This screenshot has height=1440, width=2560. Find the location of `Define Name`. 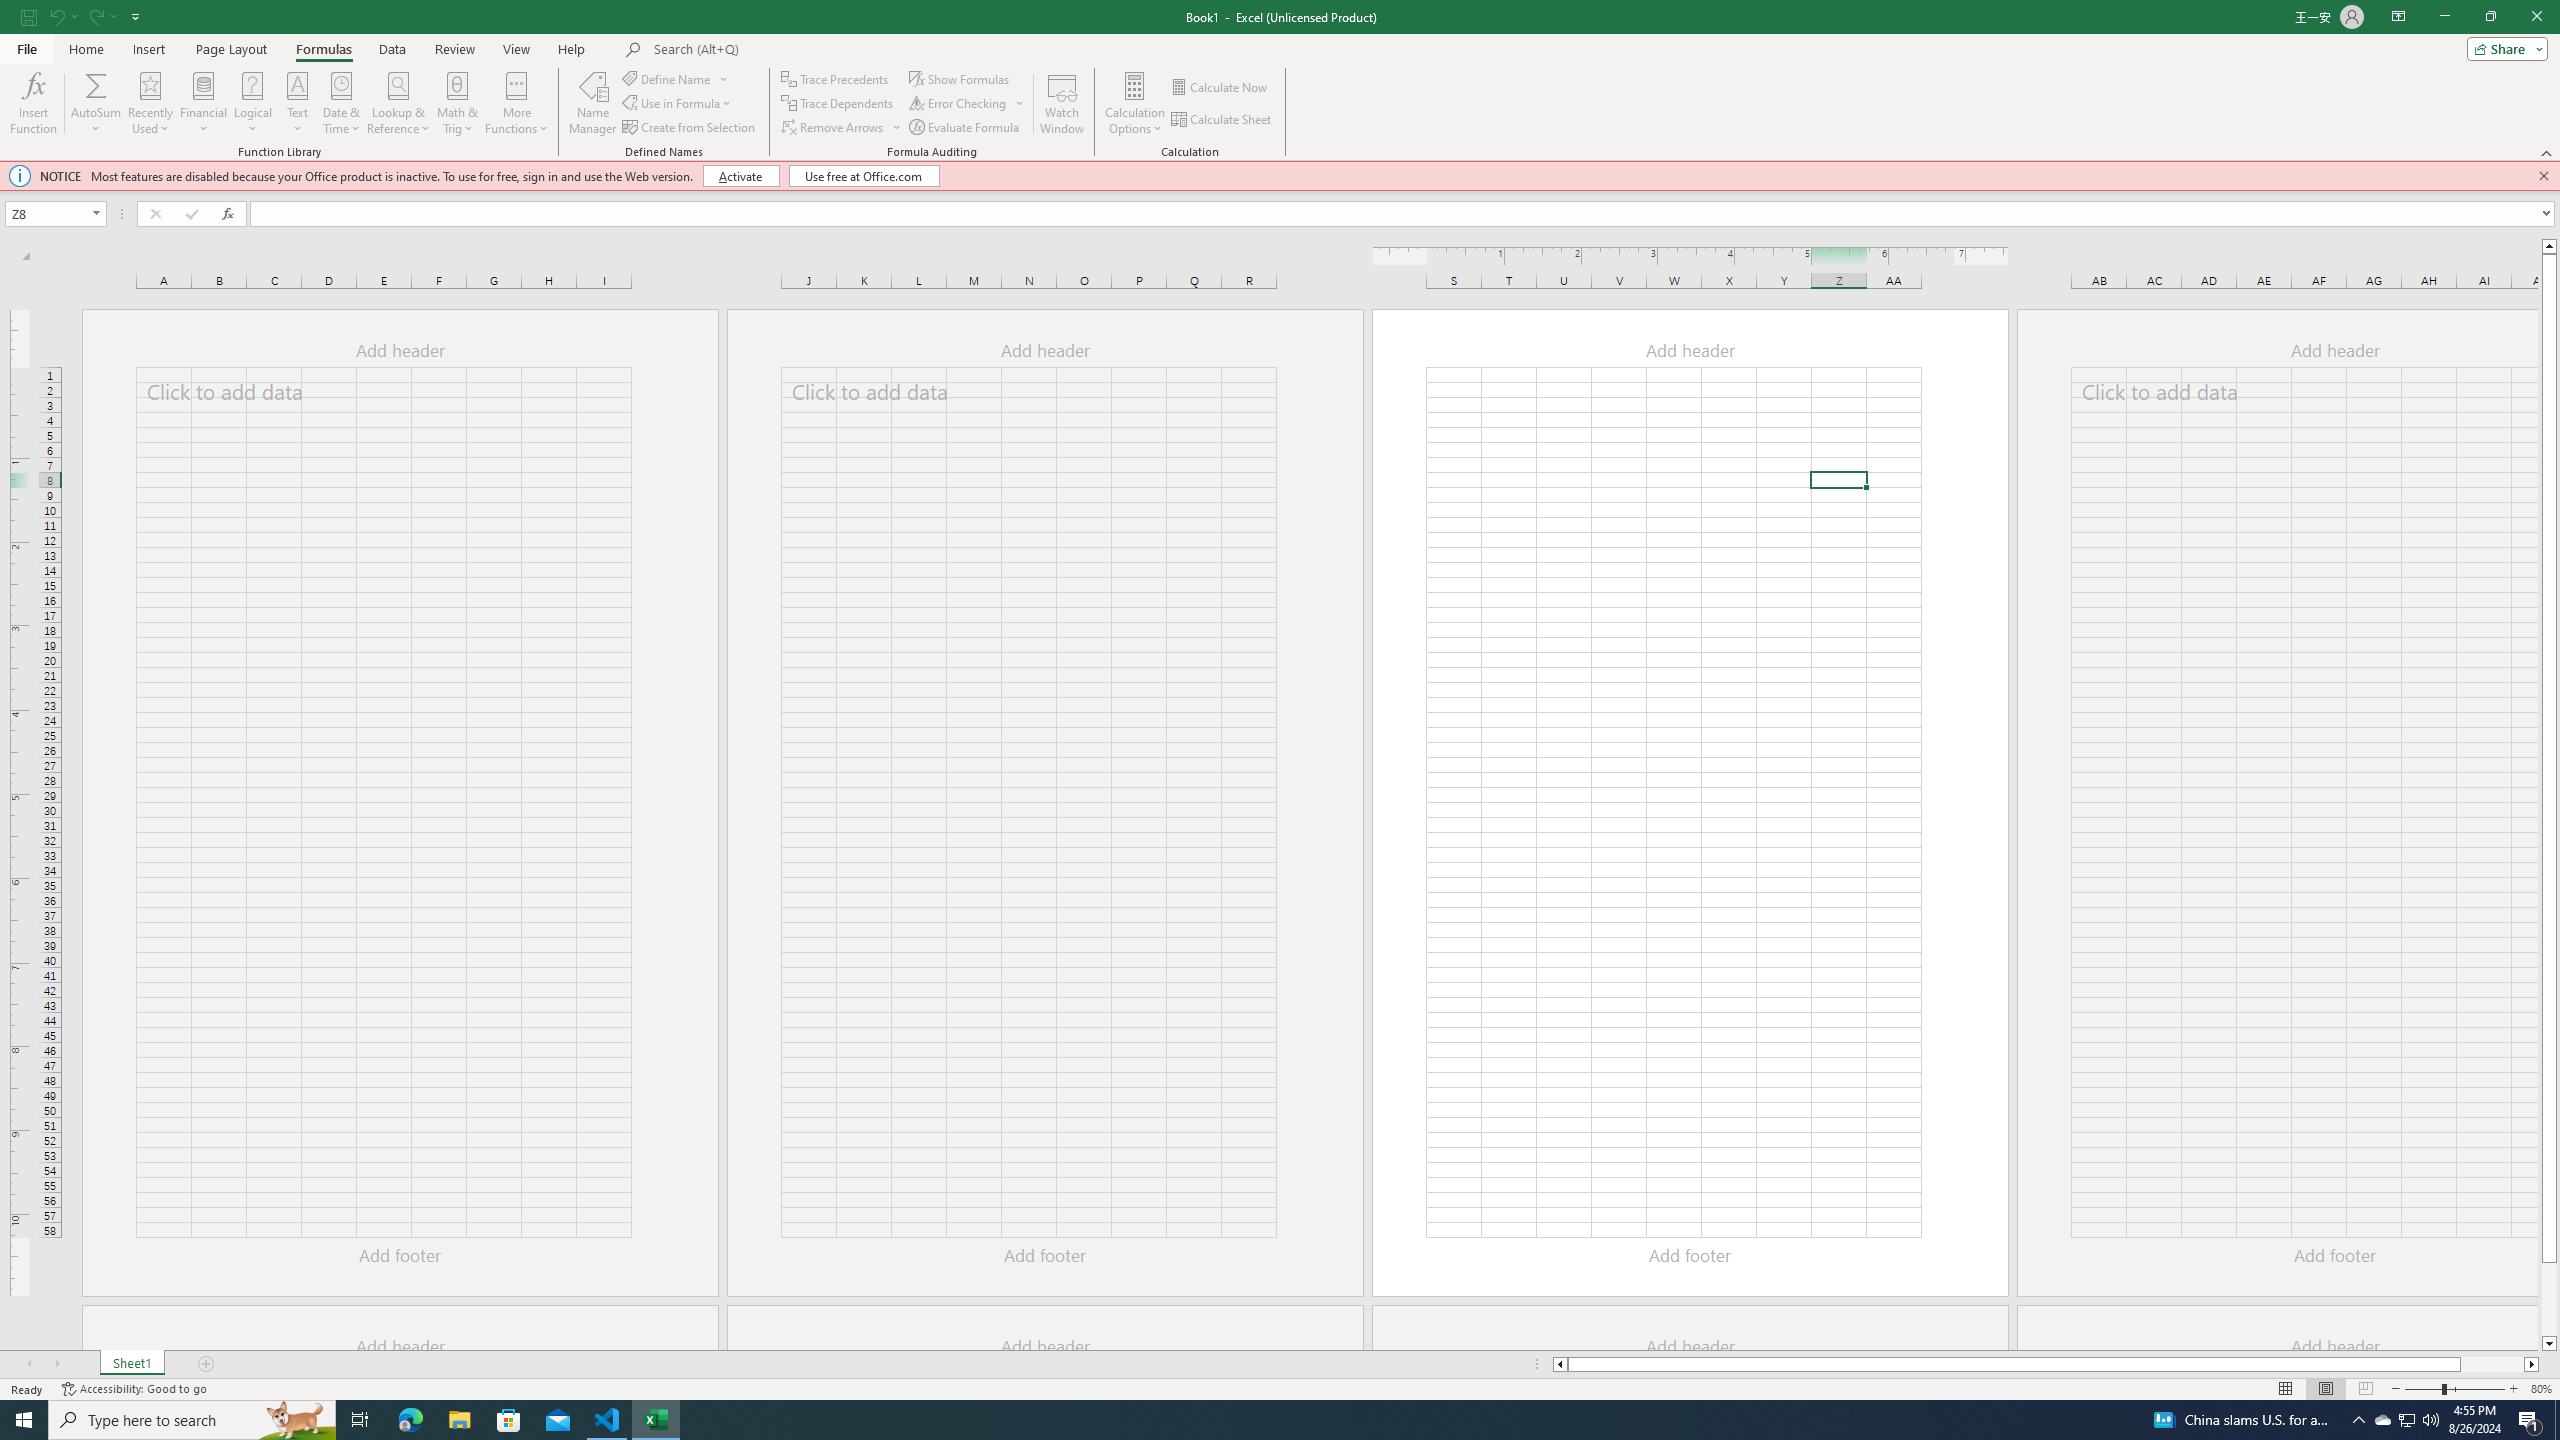

Define Name is located at coordinates (676, 78).